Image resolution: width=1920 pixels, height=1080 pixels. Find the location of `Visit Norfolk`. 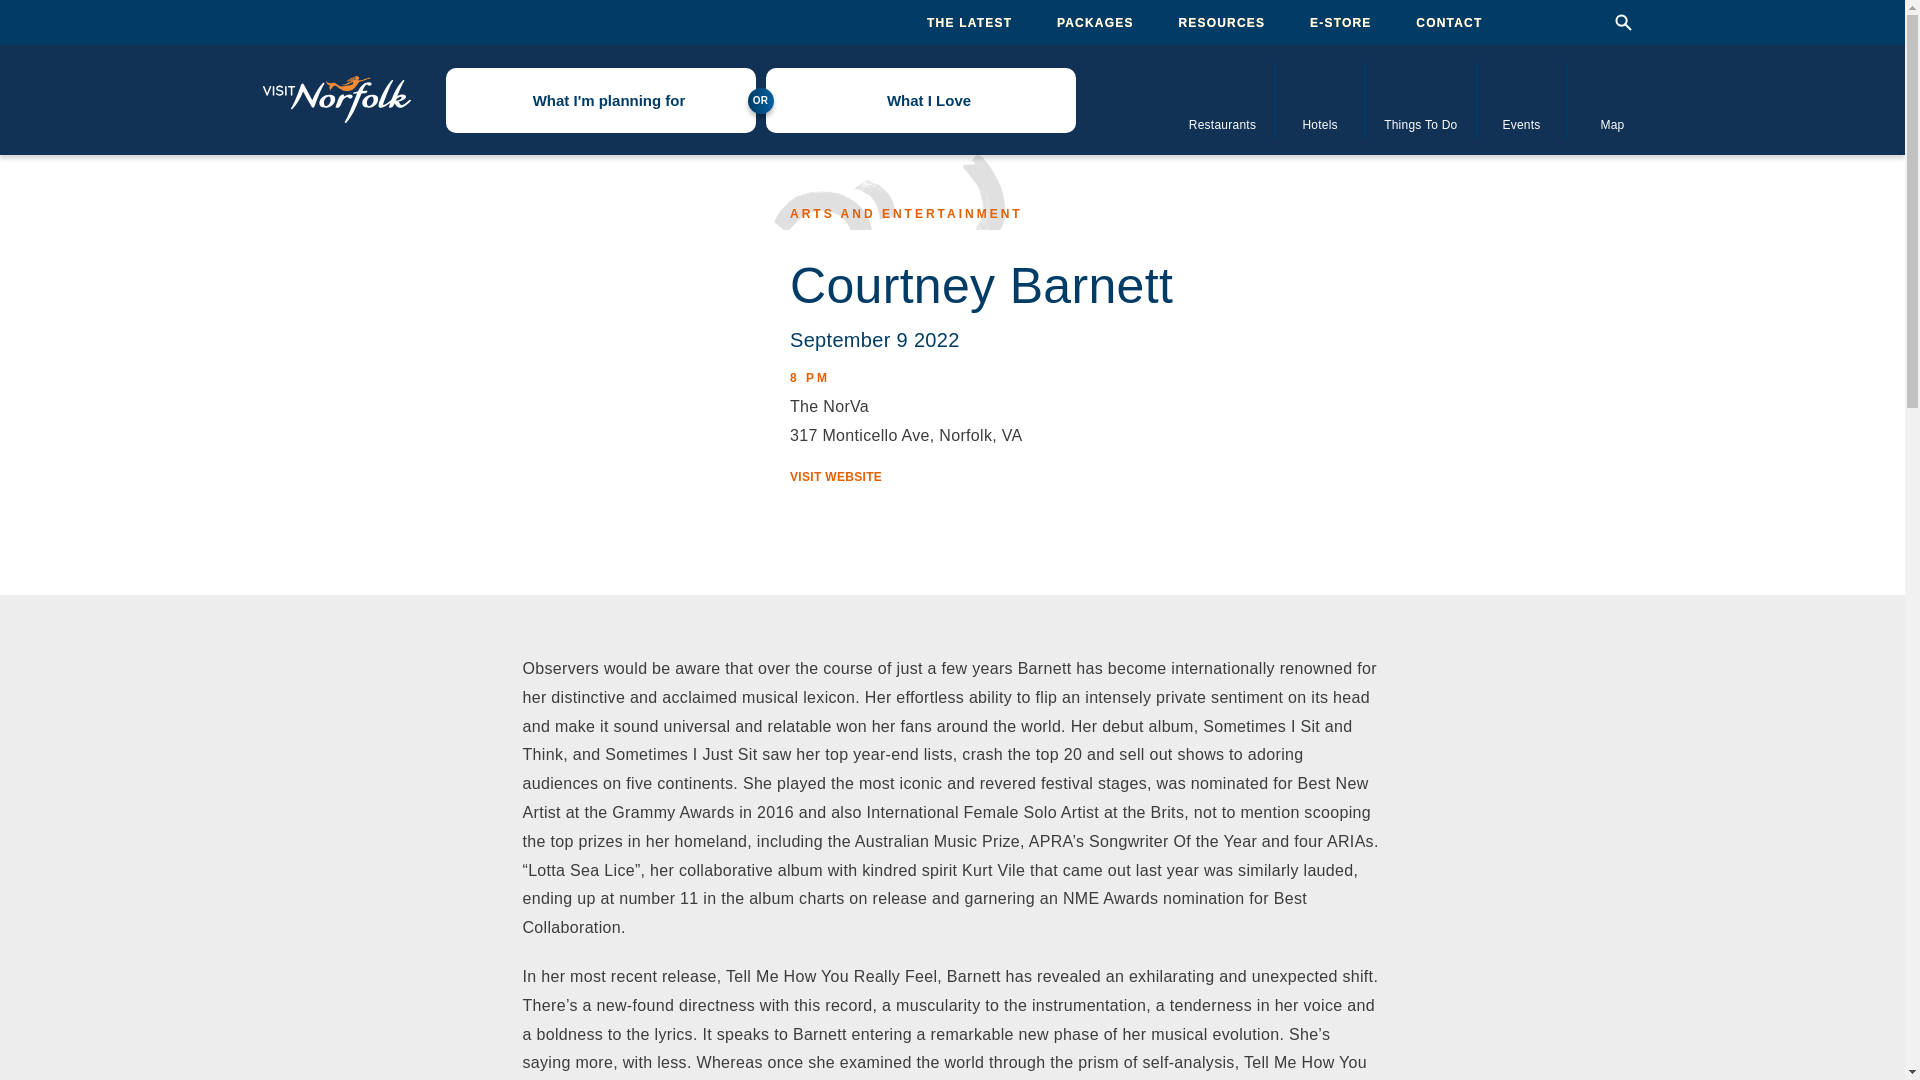

Visit Norfolk is located at coordinates (336, 100).